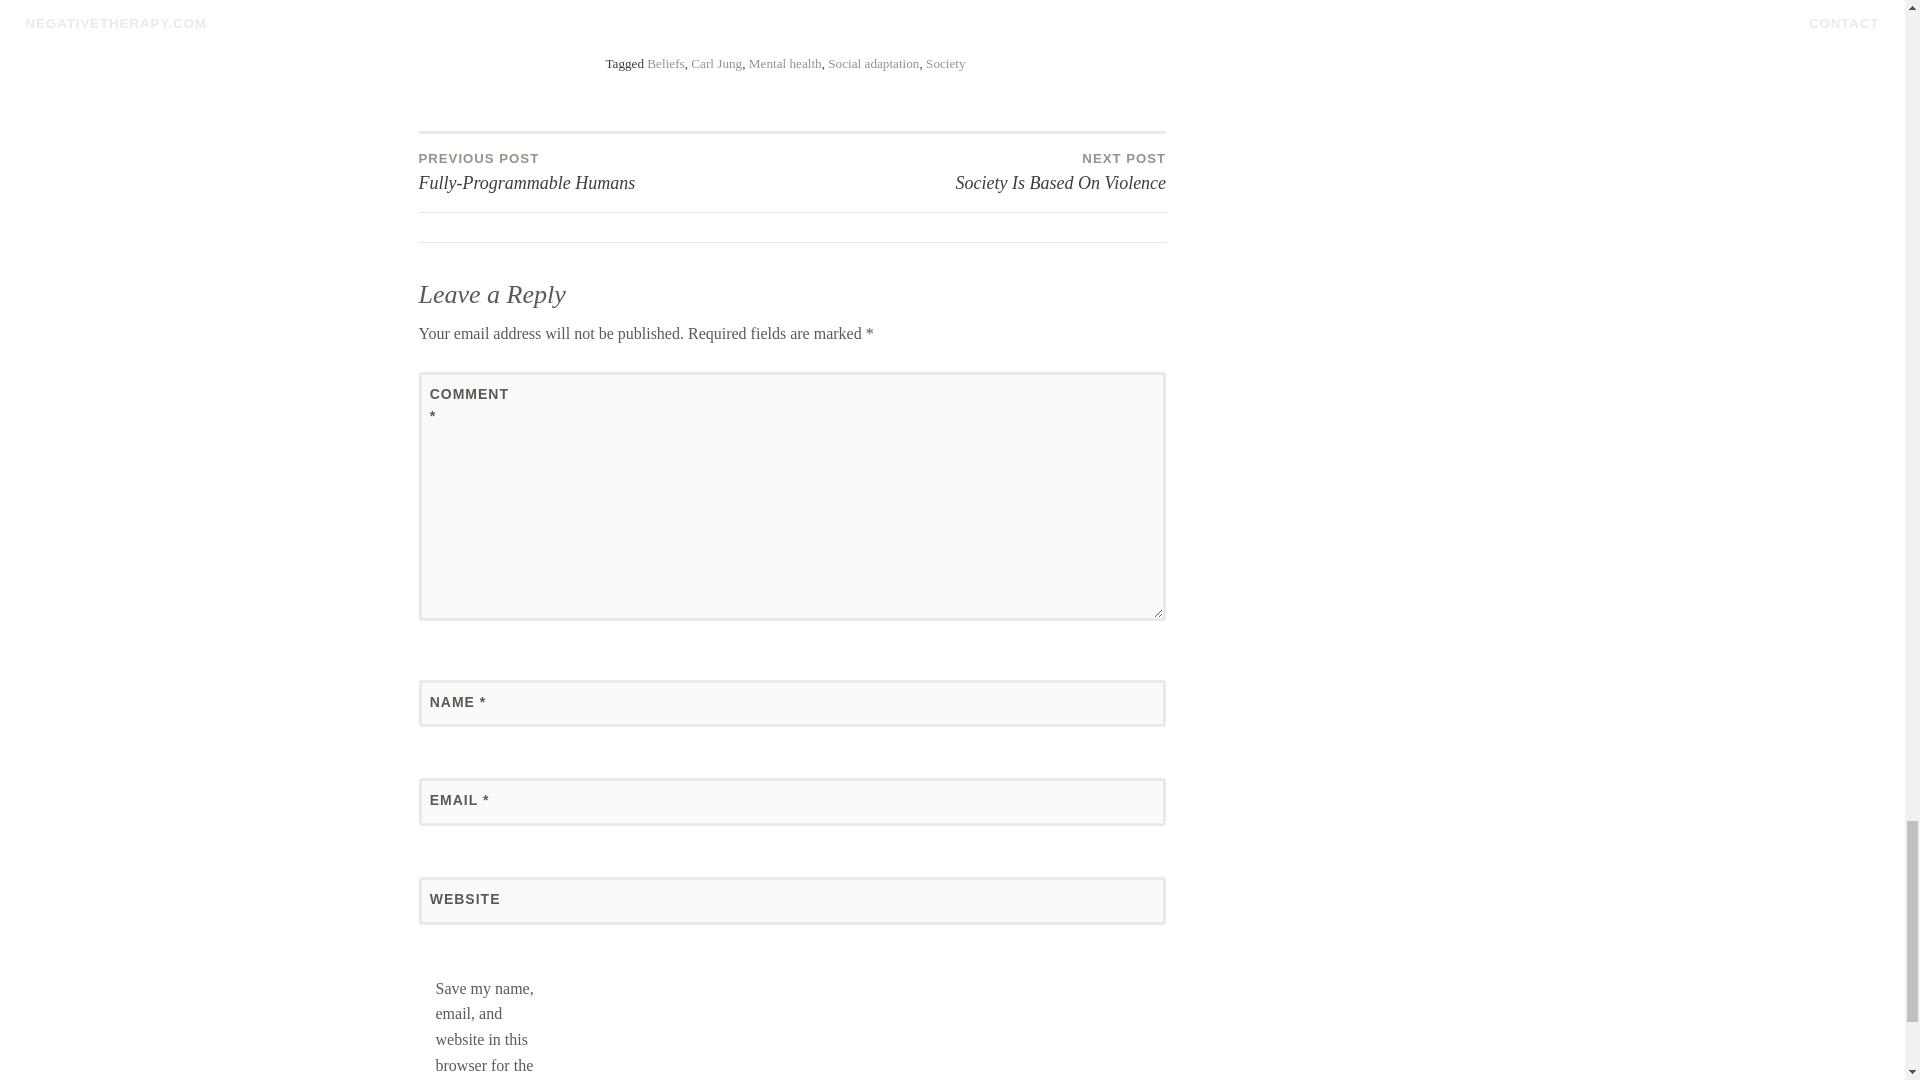  I want to click on Society, so click(978, 170).